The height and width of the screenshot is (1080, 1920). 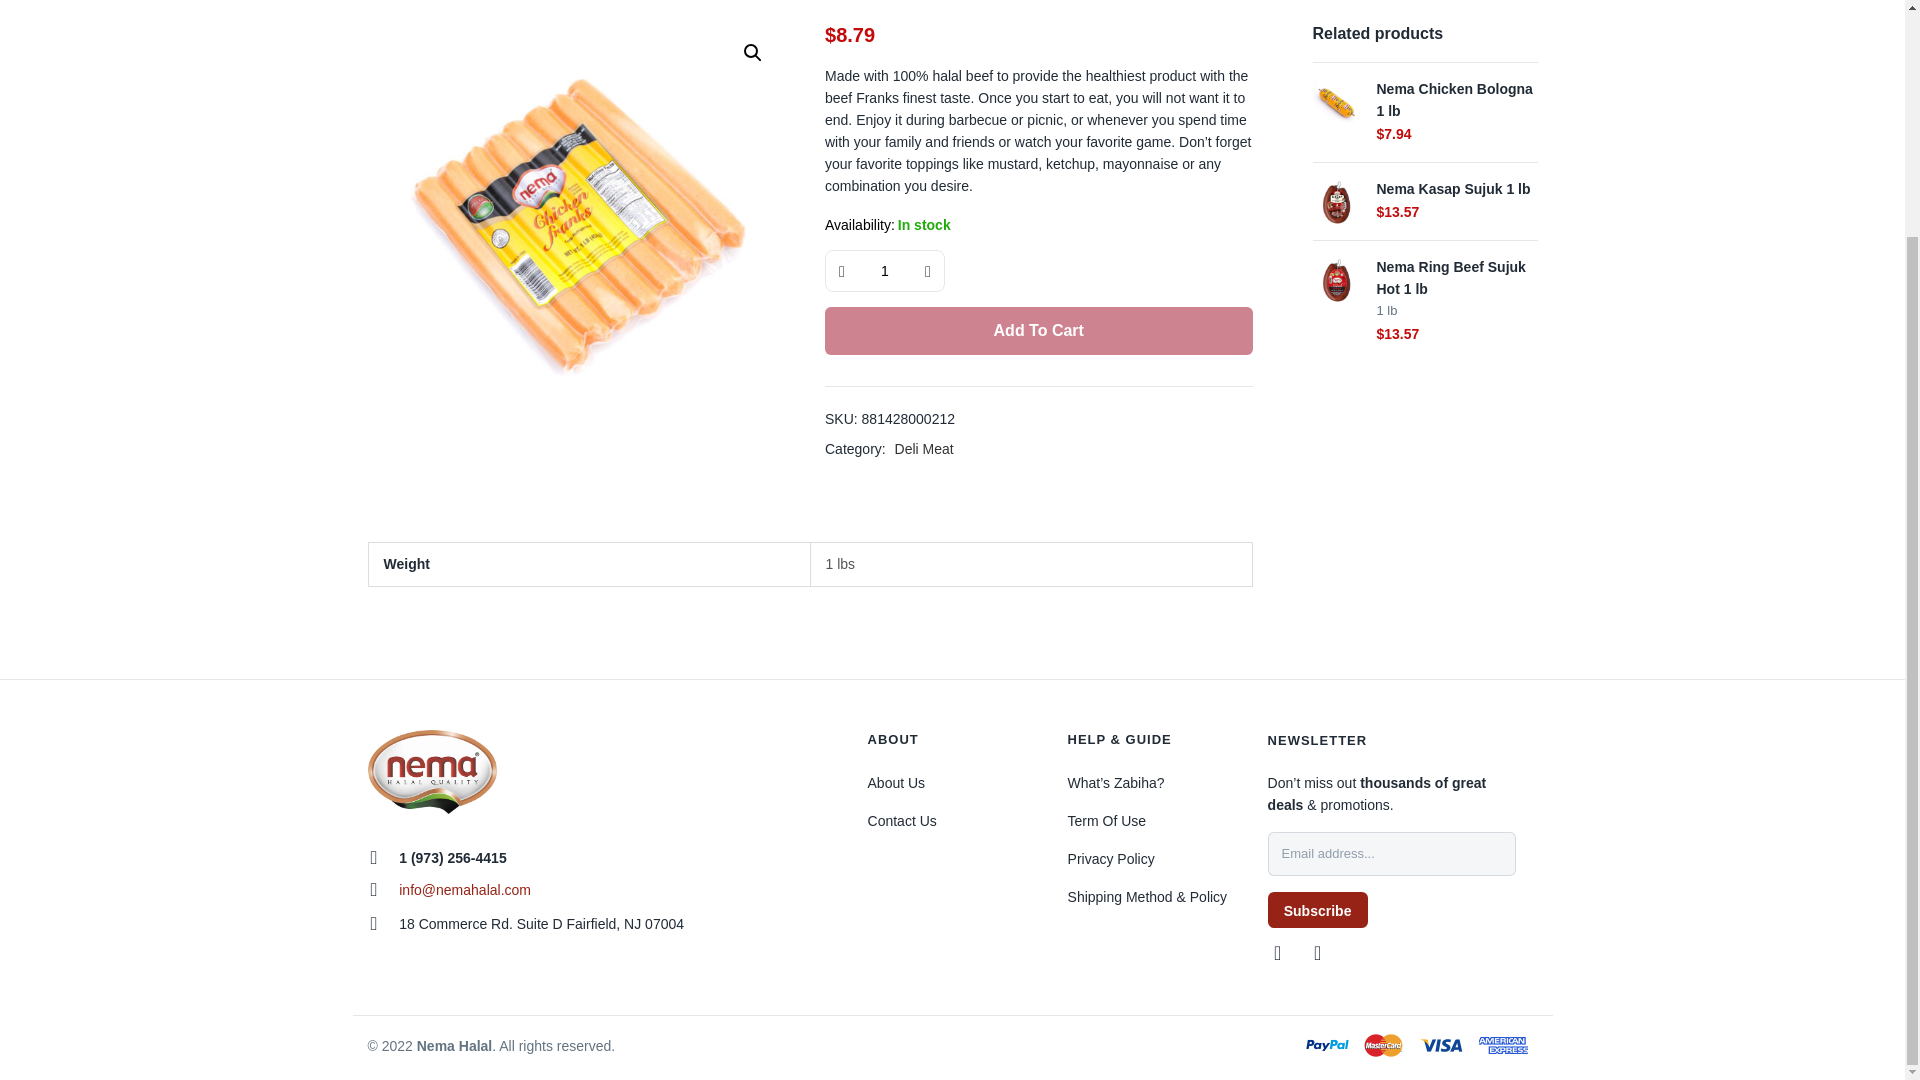 I want to click on Nema-Chicken-Franks2.jpg, so click(x=578, y=229).